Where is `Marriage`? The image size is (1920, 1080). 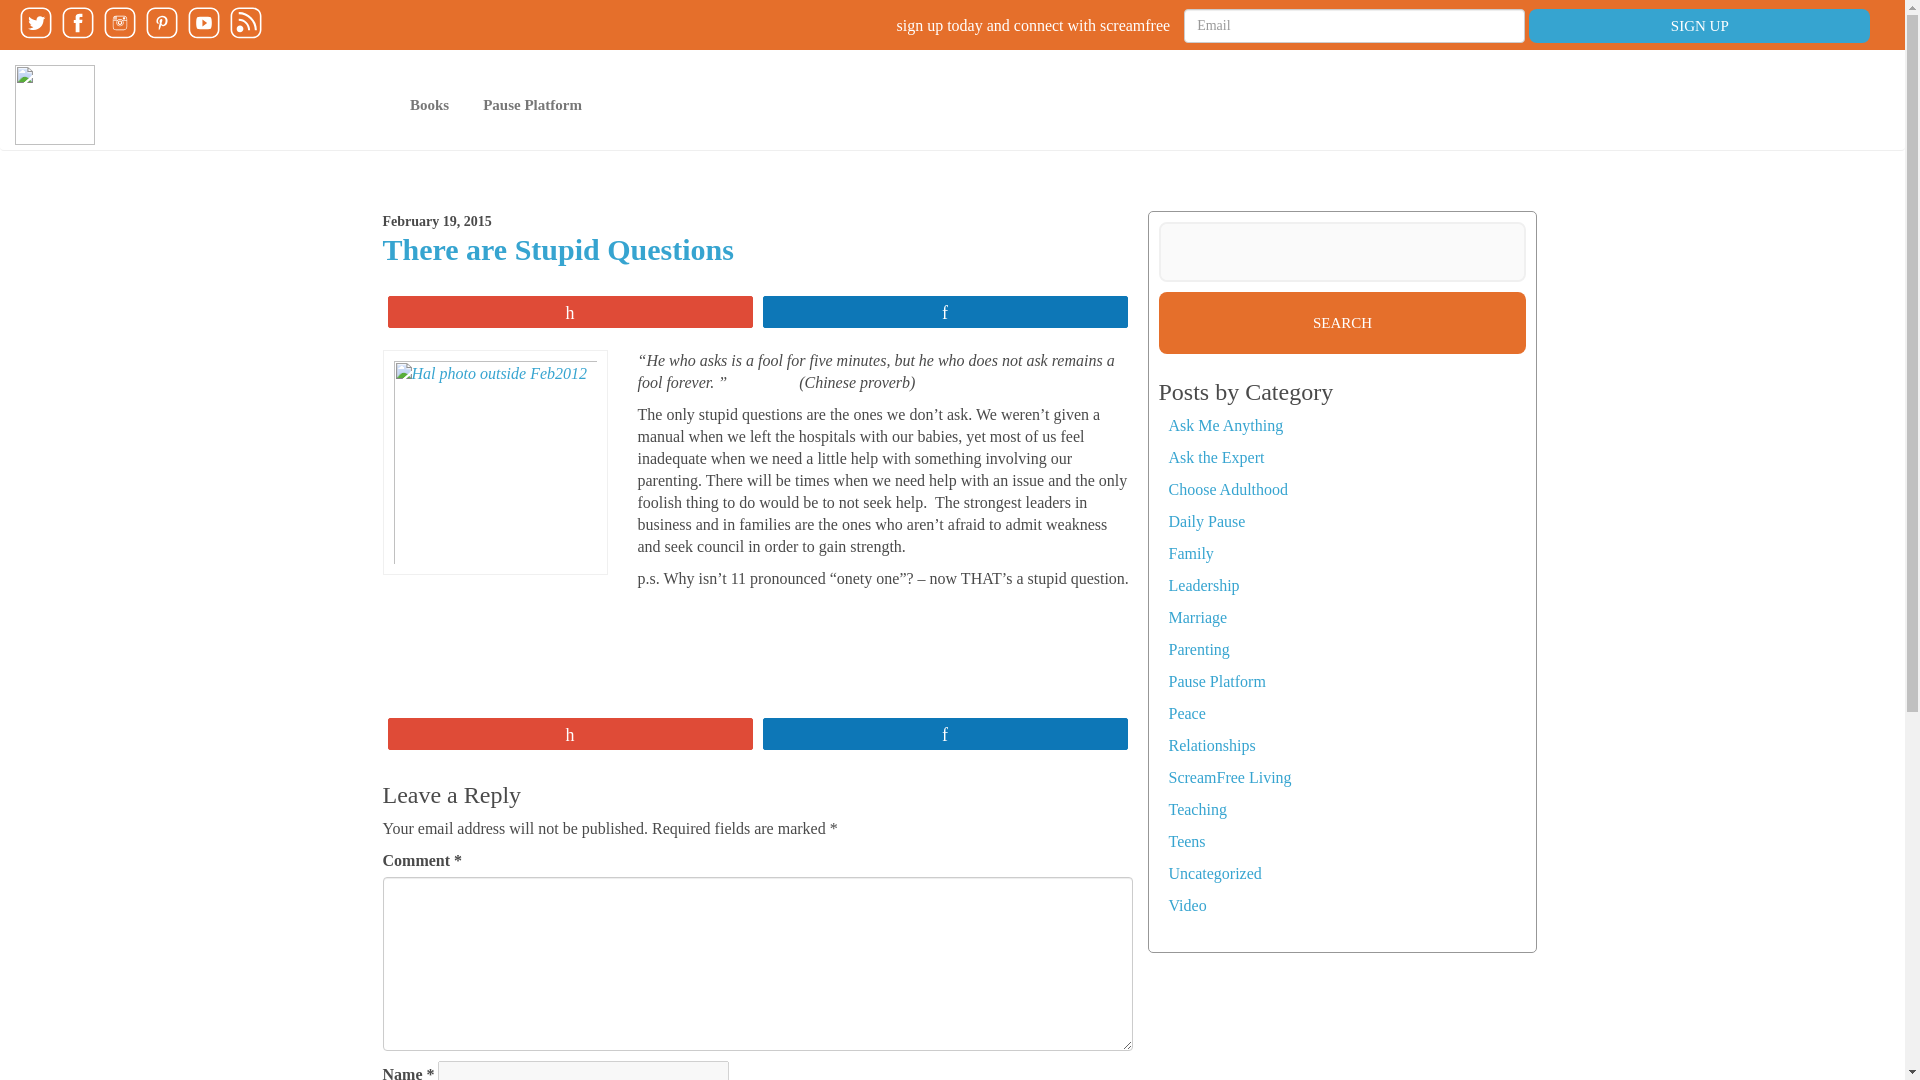
Marriage is located at coordinates (1196, 618).